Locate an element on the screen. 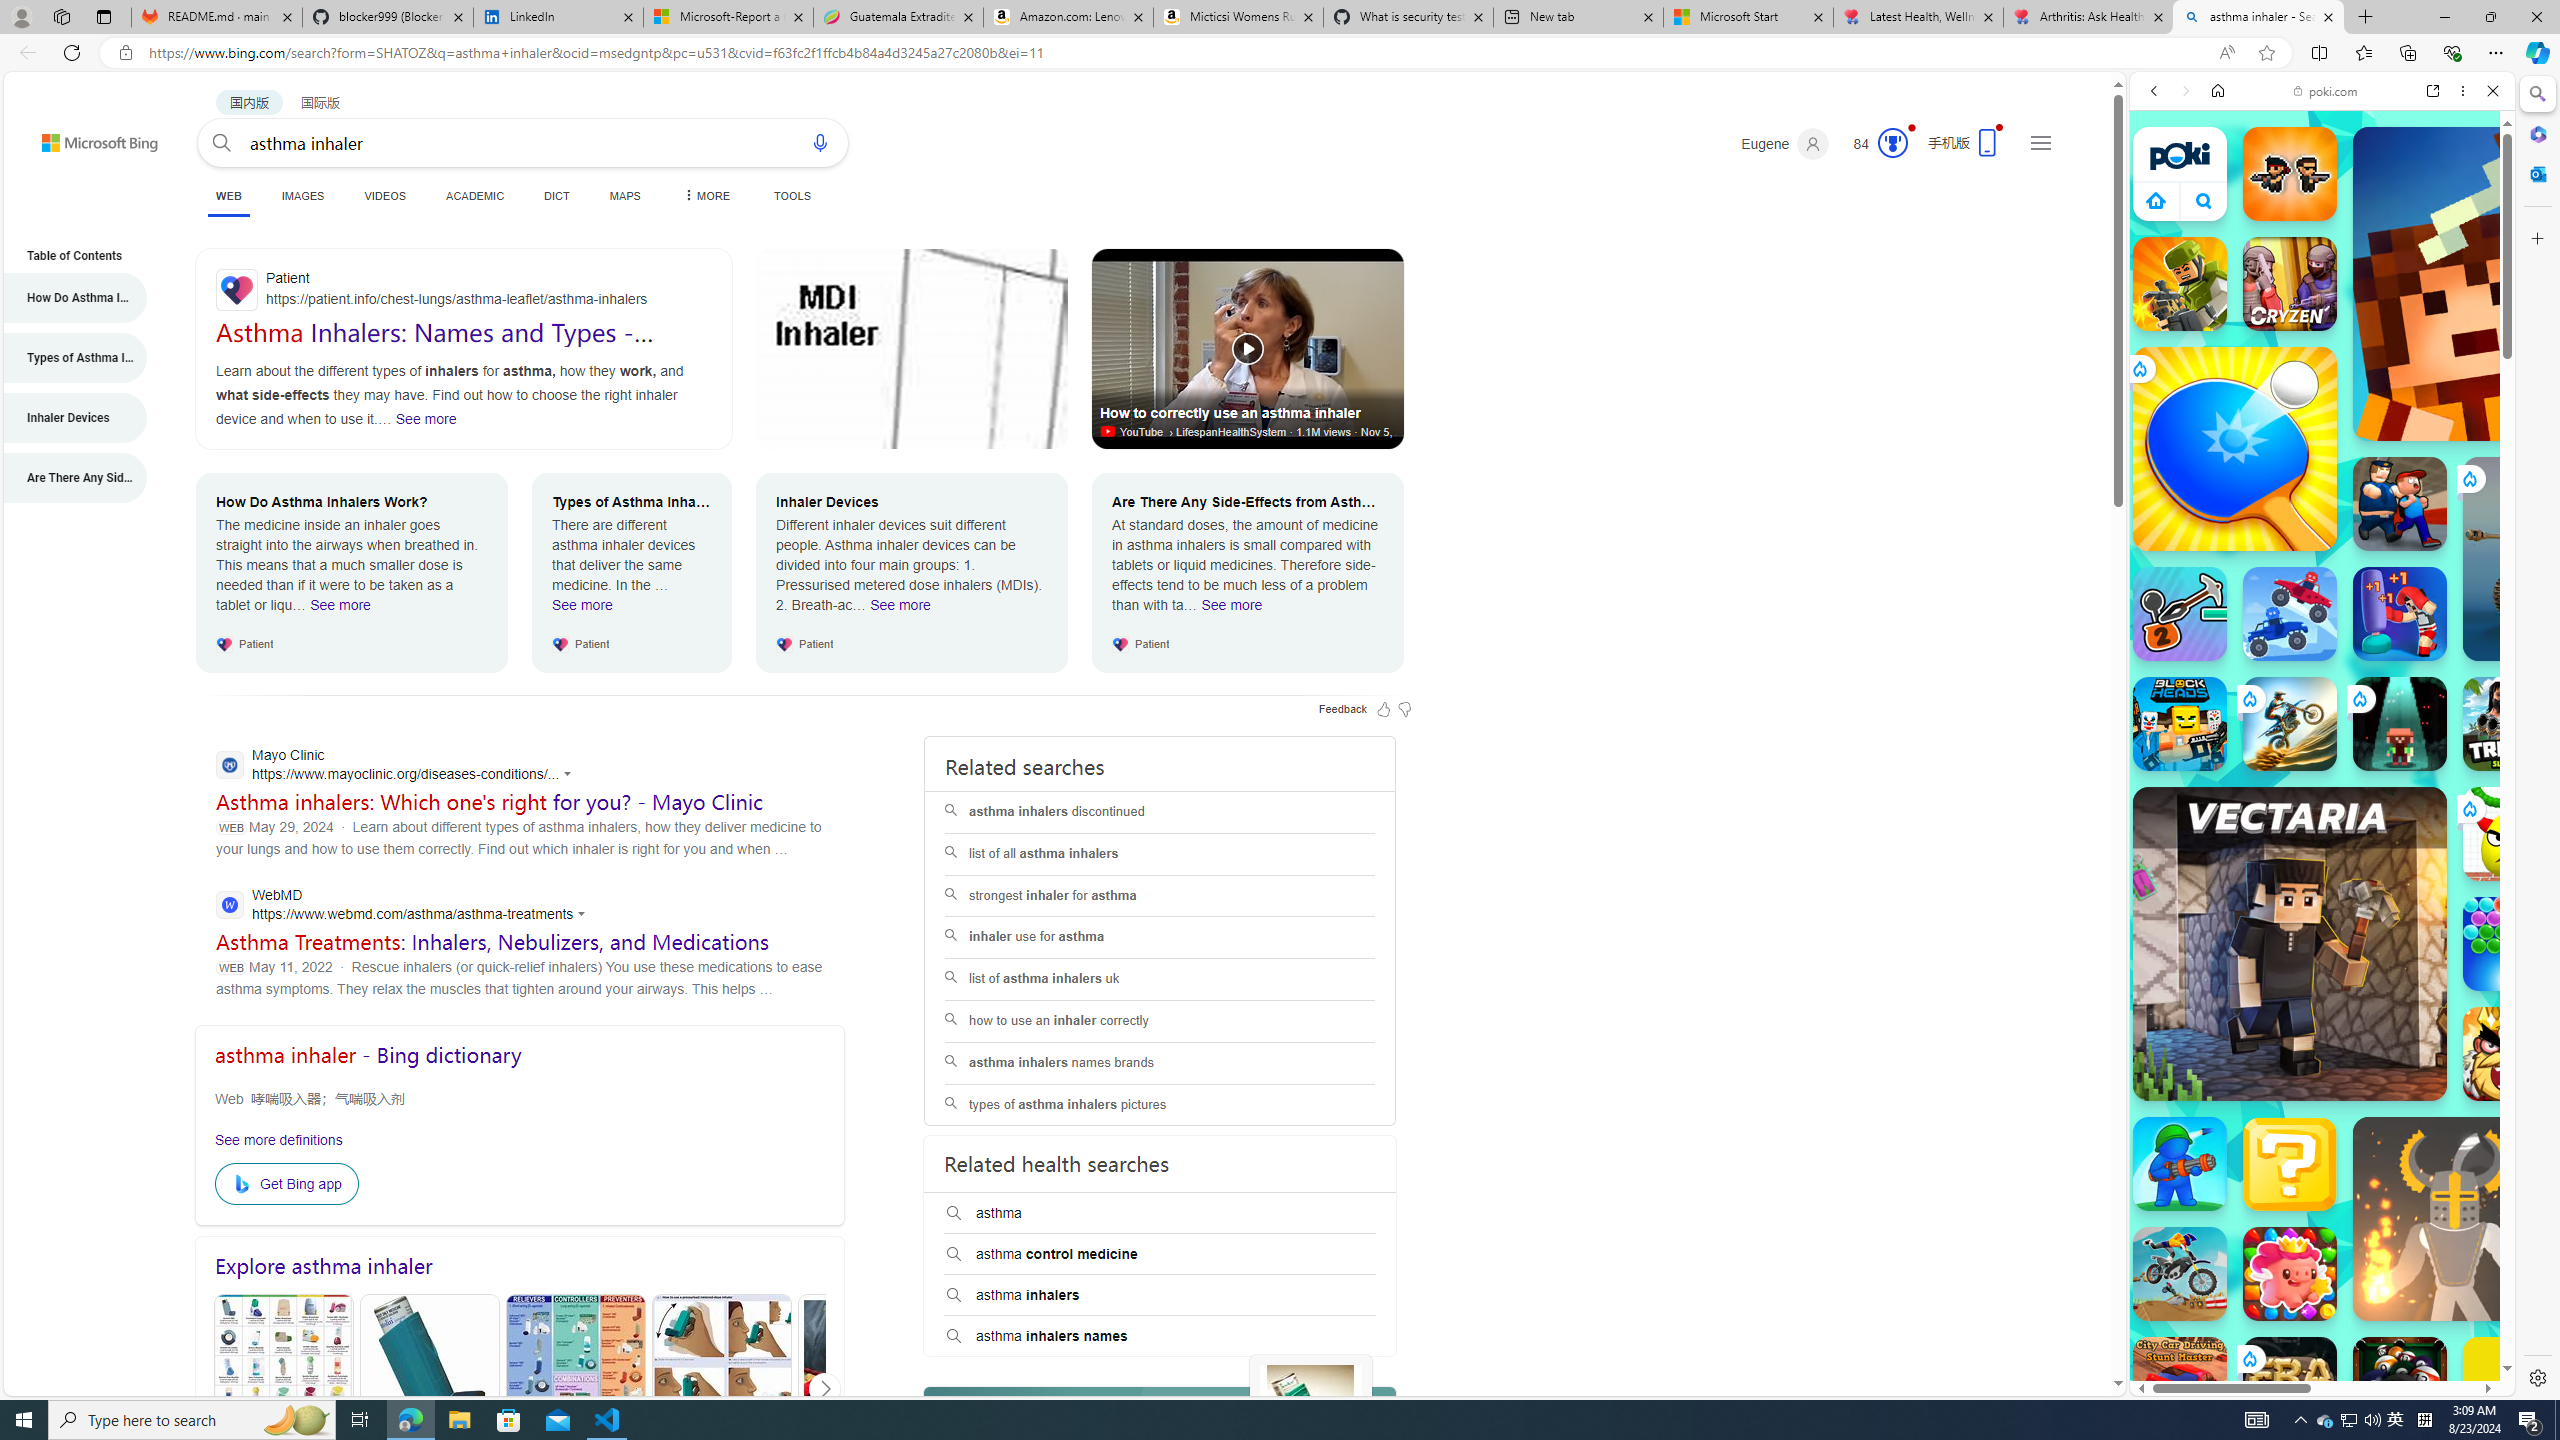 Image resolution: width=2560 pixels, height=1440 pixels. Eugene is located at coordinates (1785, 144).